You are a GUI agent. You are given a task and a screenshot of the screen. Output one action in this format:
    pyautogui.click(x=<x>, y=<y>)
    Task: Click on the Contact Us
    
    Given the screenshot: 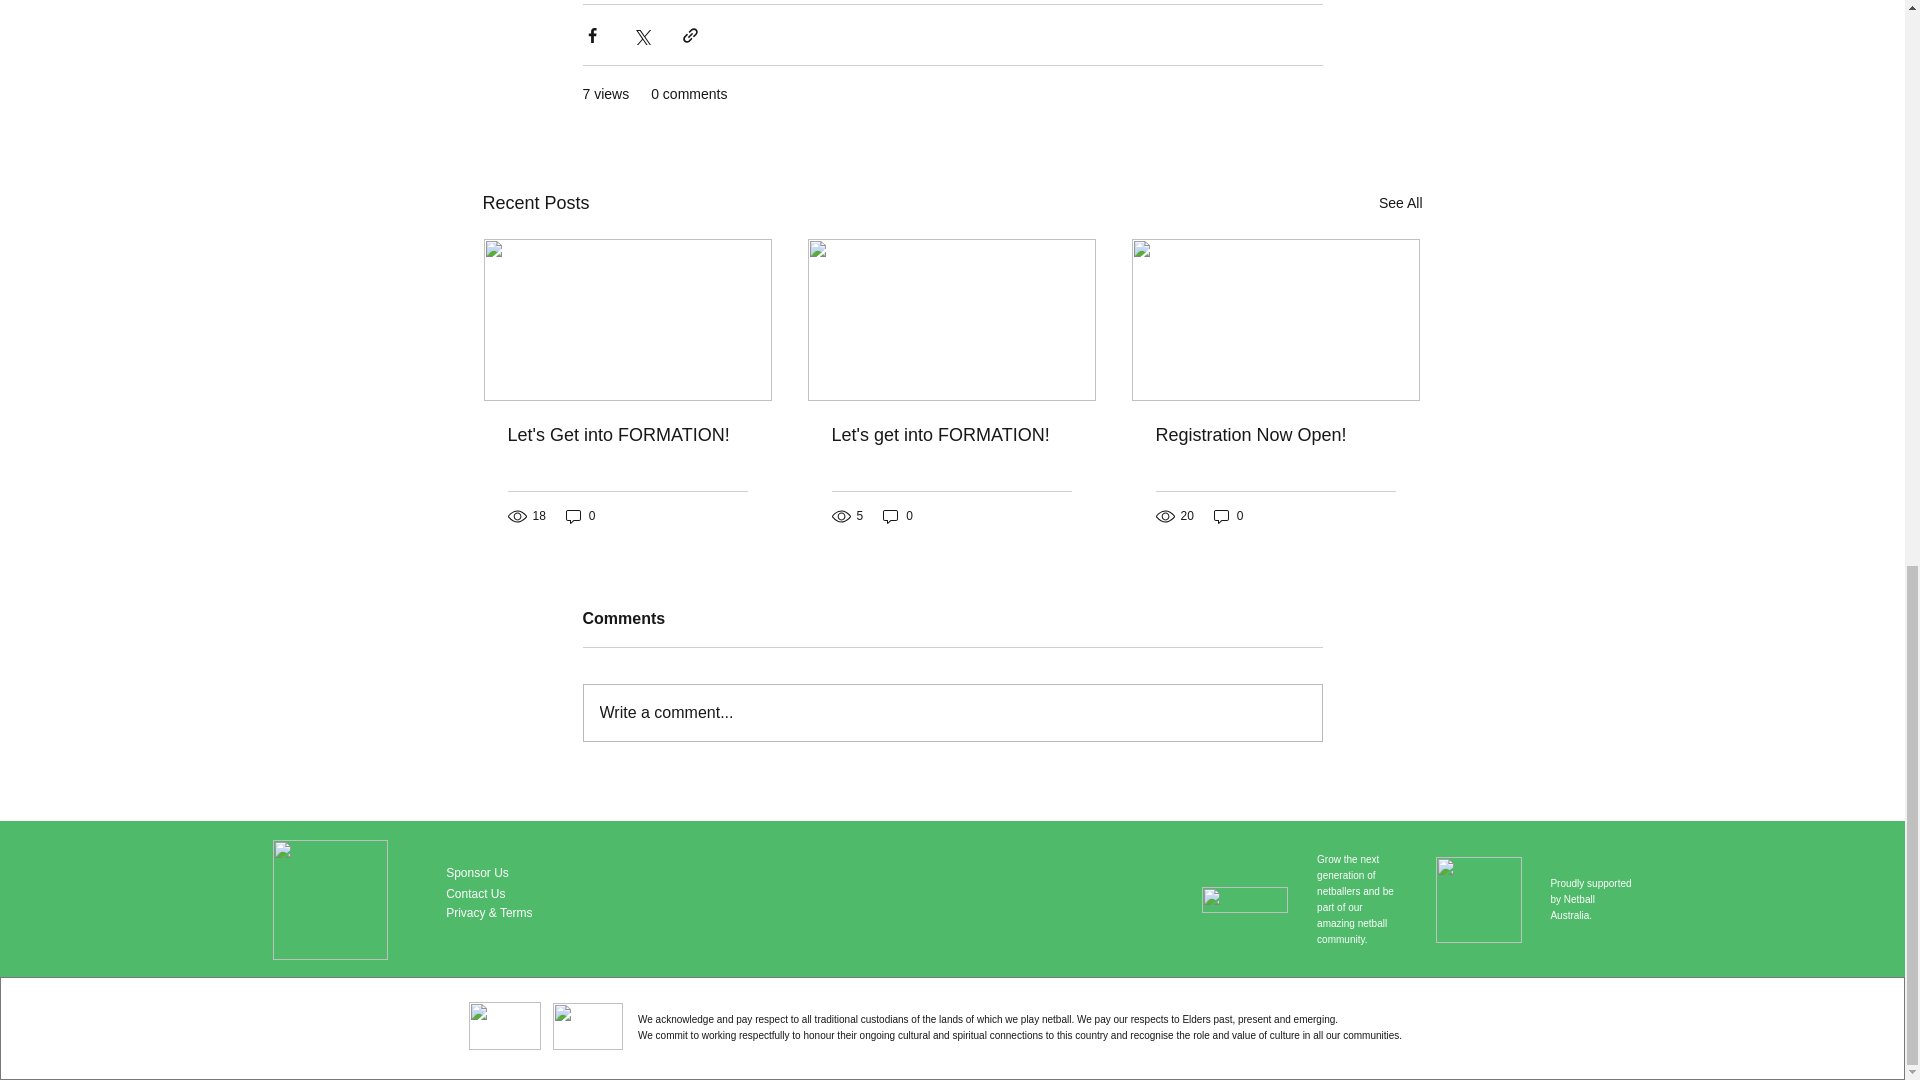 What is the action you would take?
    pyautogui.click(x=474, y=893)
    